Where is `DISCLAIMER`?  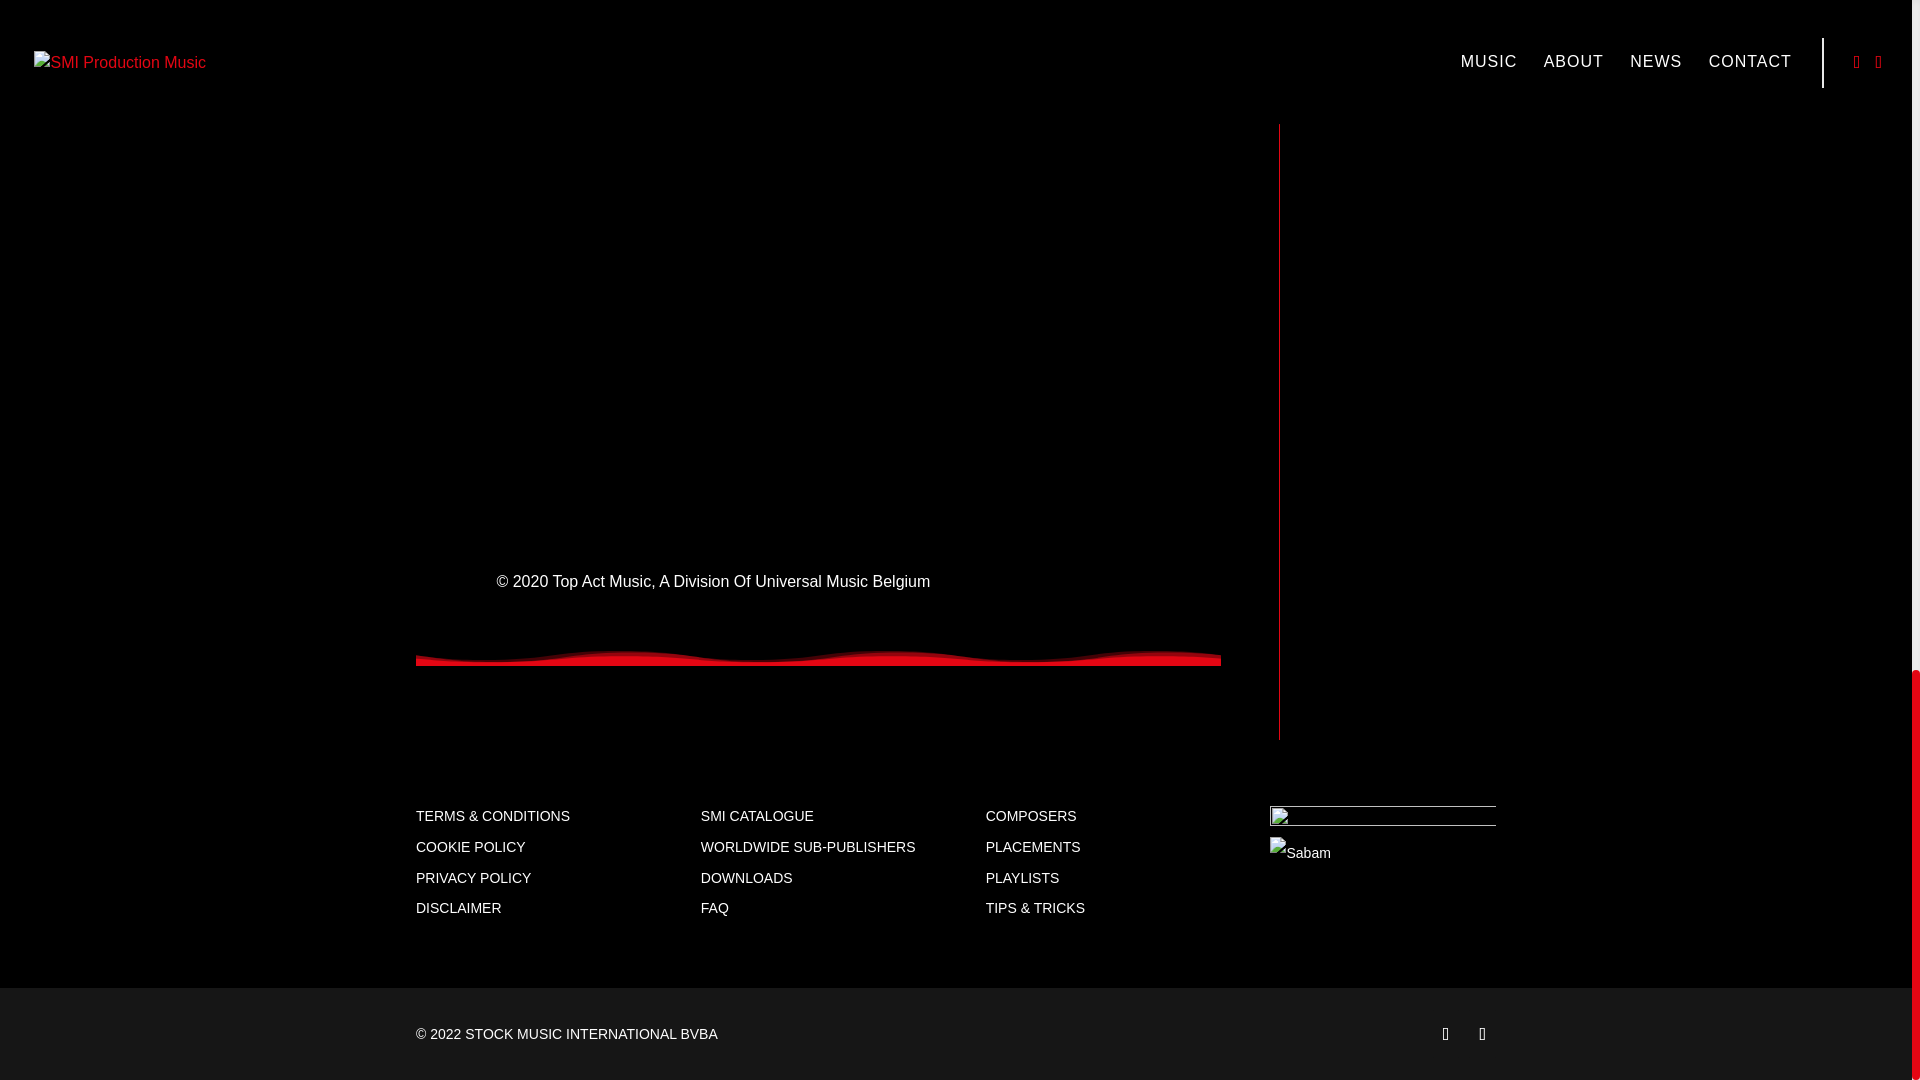
DISCLAIMER is located at coordinates (458, 907).